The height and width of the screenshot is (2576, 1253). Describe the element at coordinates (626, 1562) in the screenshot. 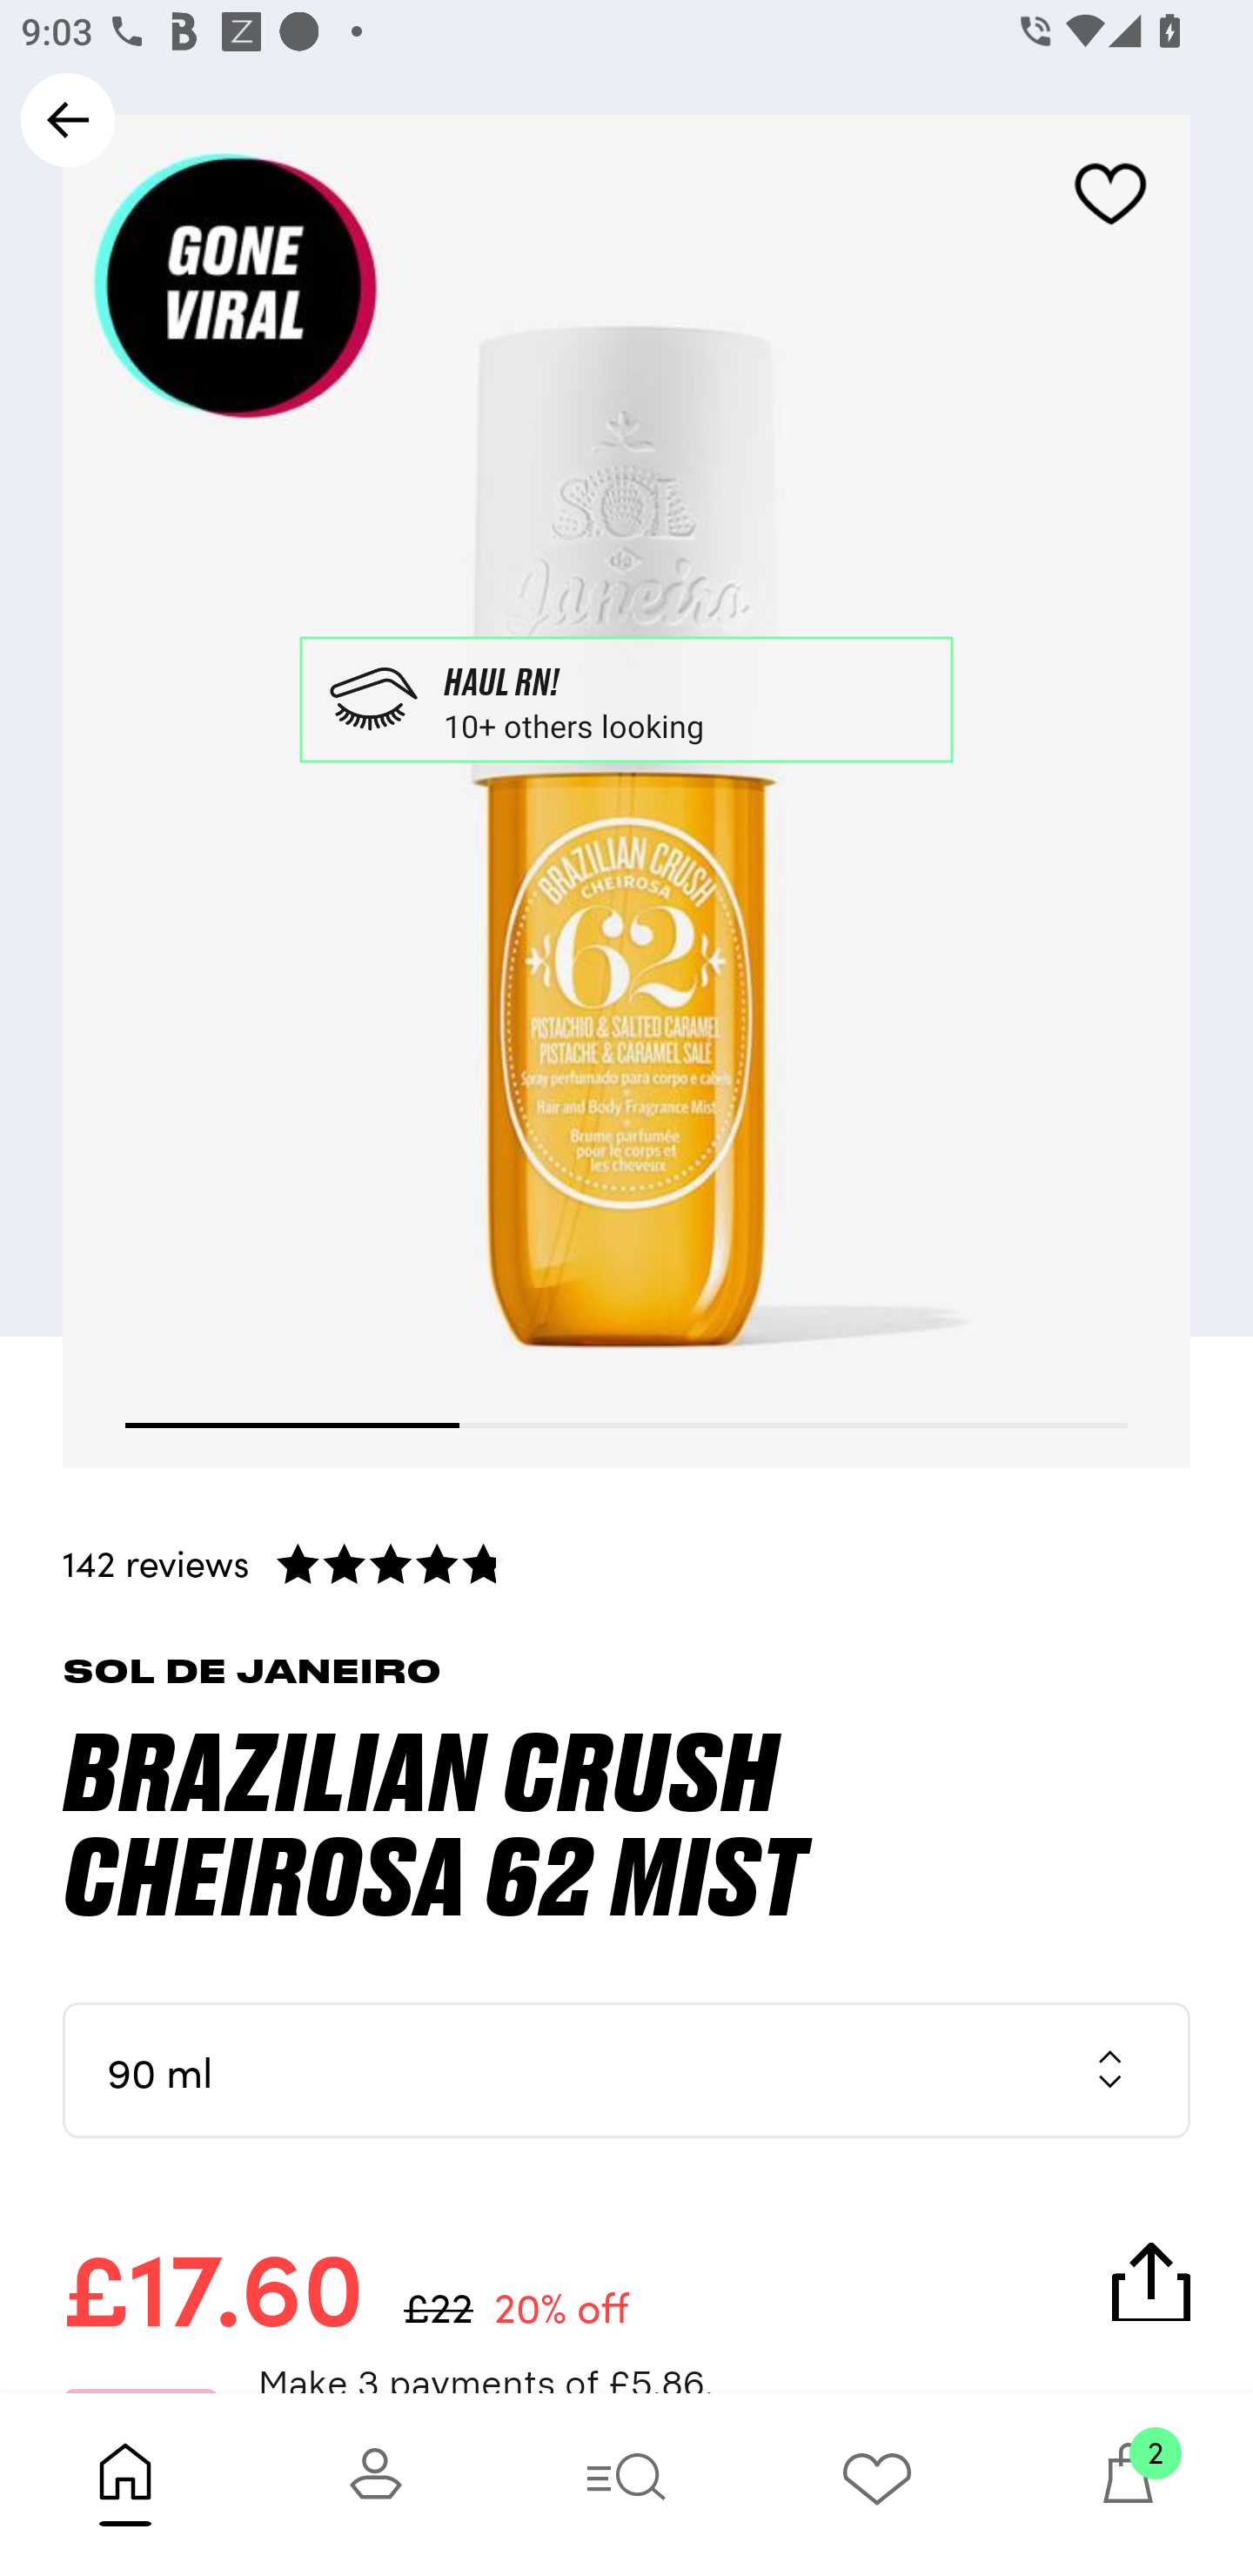

I see `142 reviews` at that location.